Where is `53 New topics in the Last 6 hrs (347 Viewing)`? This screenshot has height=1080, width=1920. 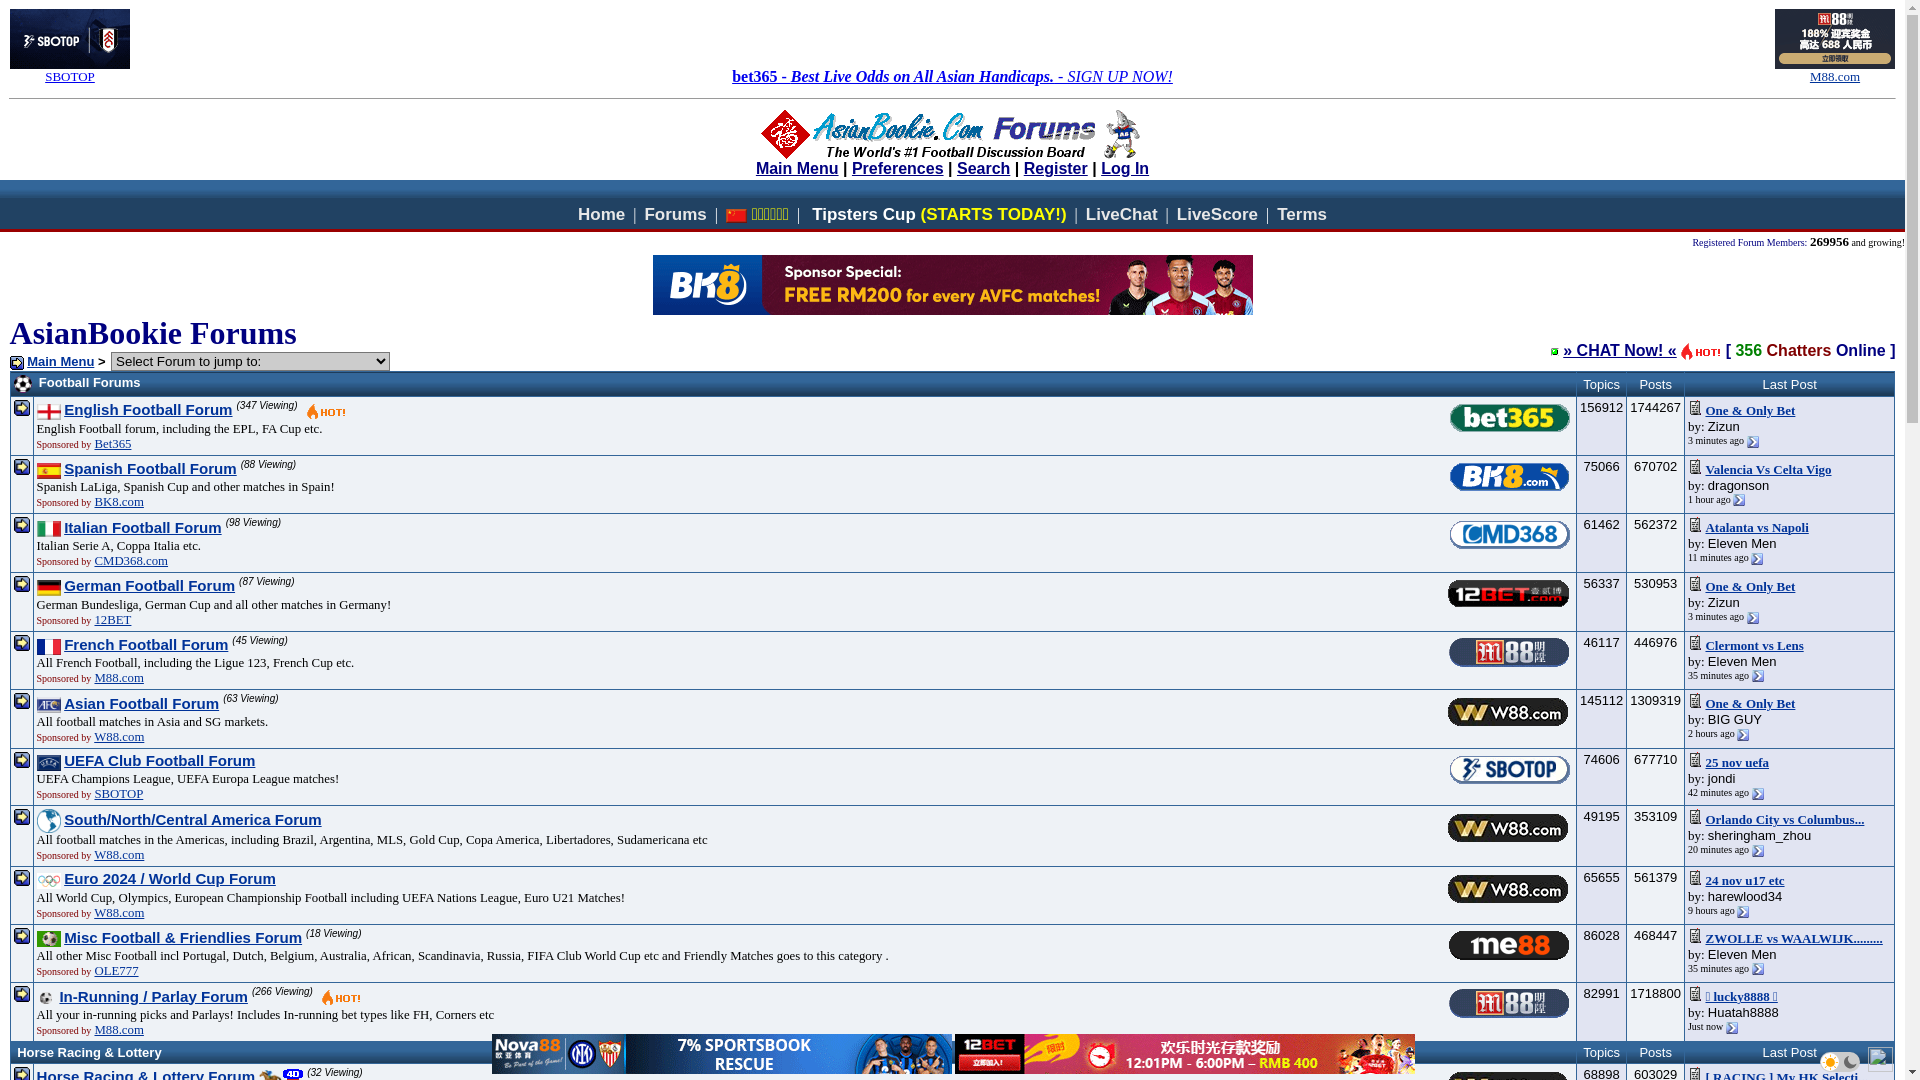 53 New topics in the Last 6 hrs (347 Viewing) is located at coordinates (326, 412).